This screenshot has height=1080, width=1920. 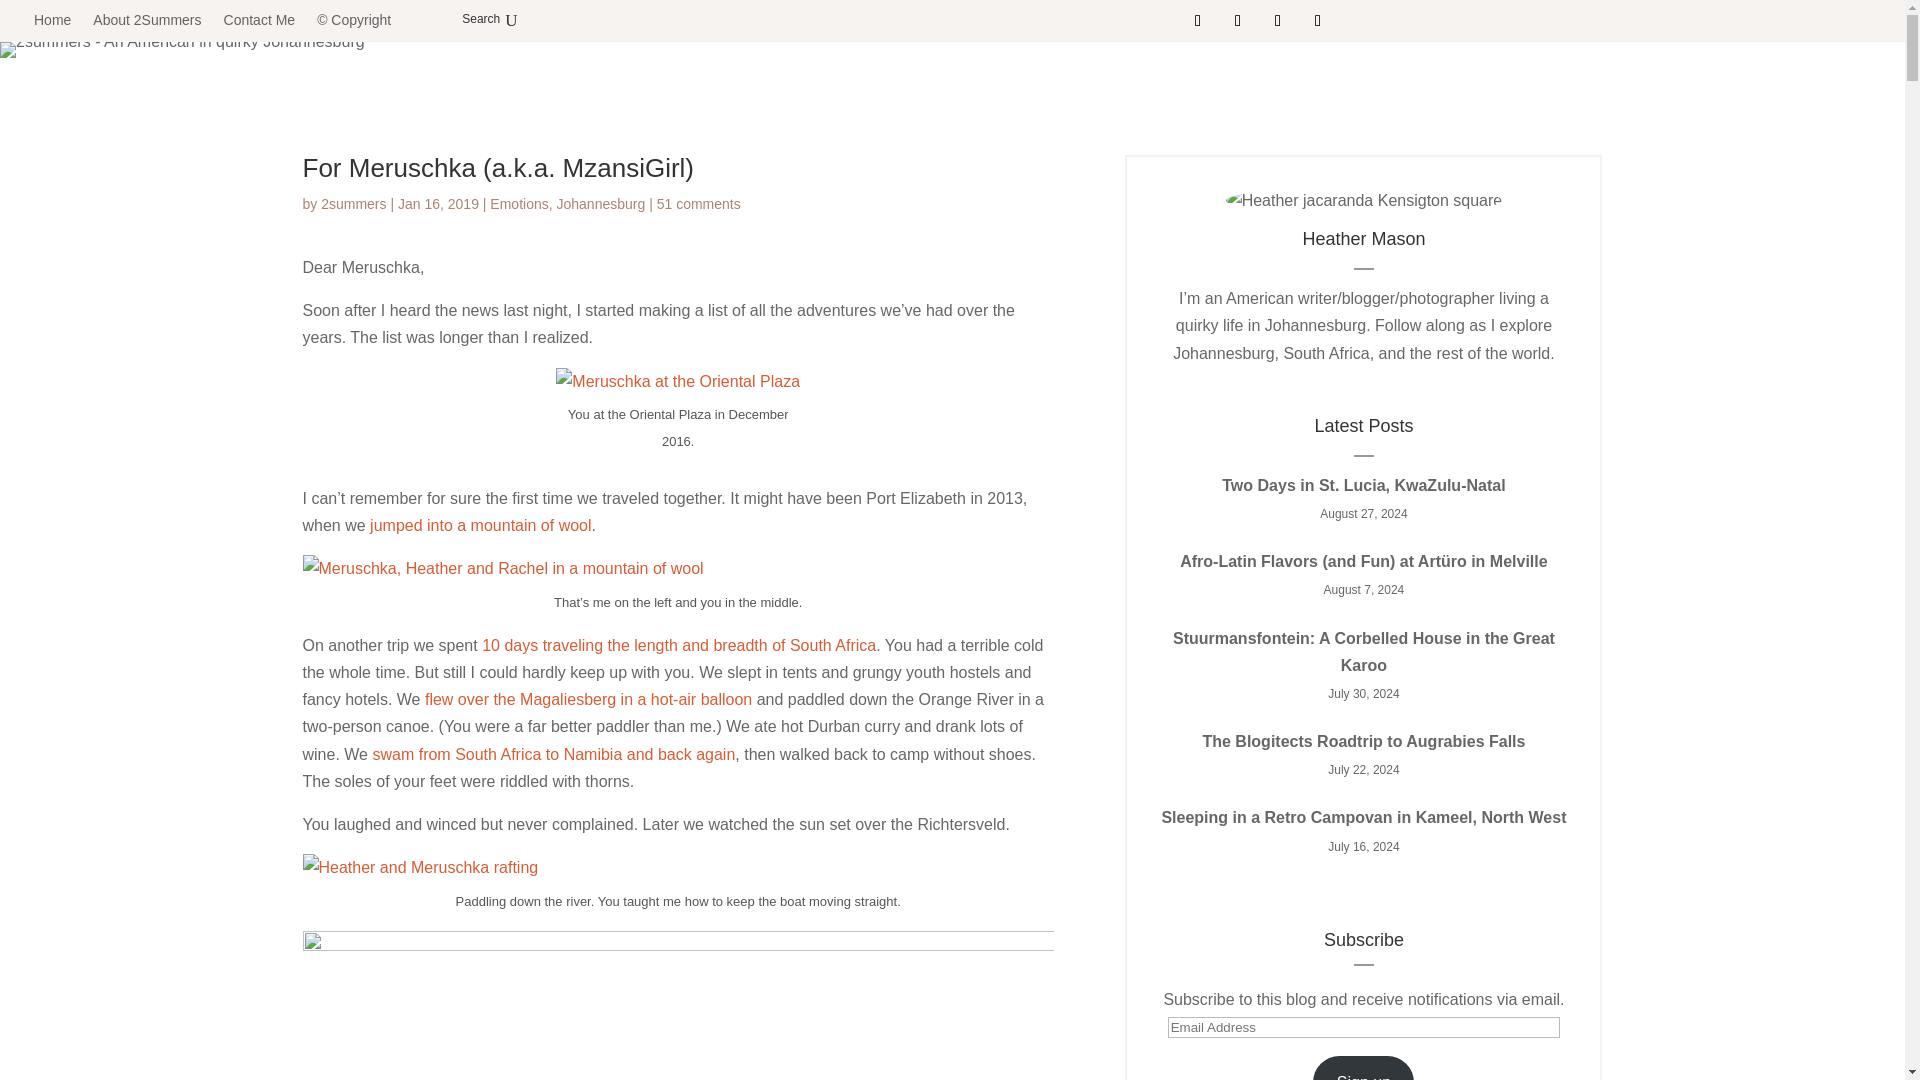 I want to click on jumped into a mountain of wool, so click(x=480, y=525).